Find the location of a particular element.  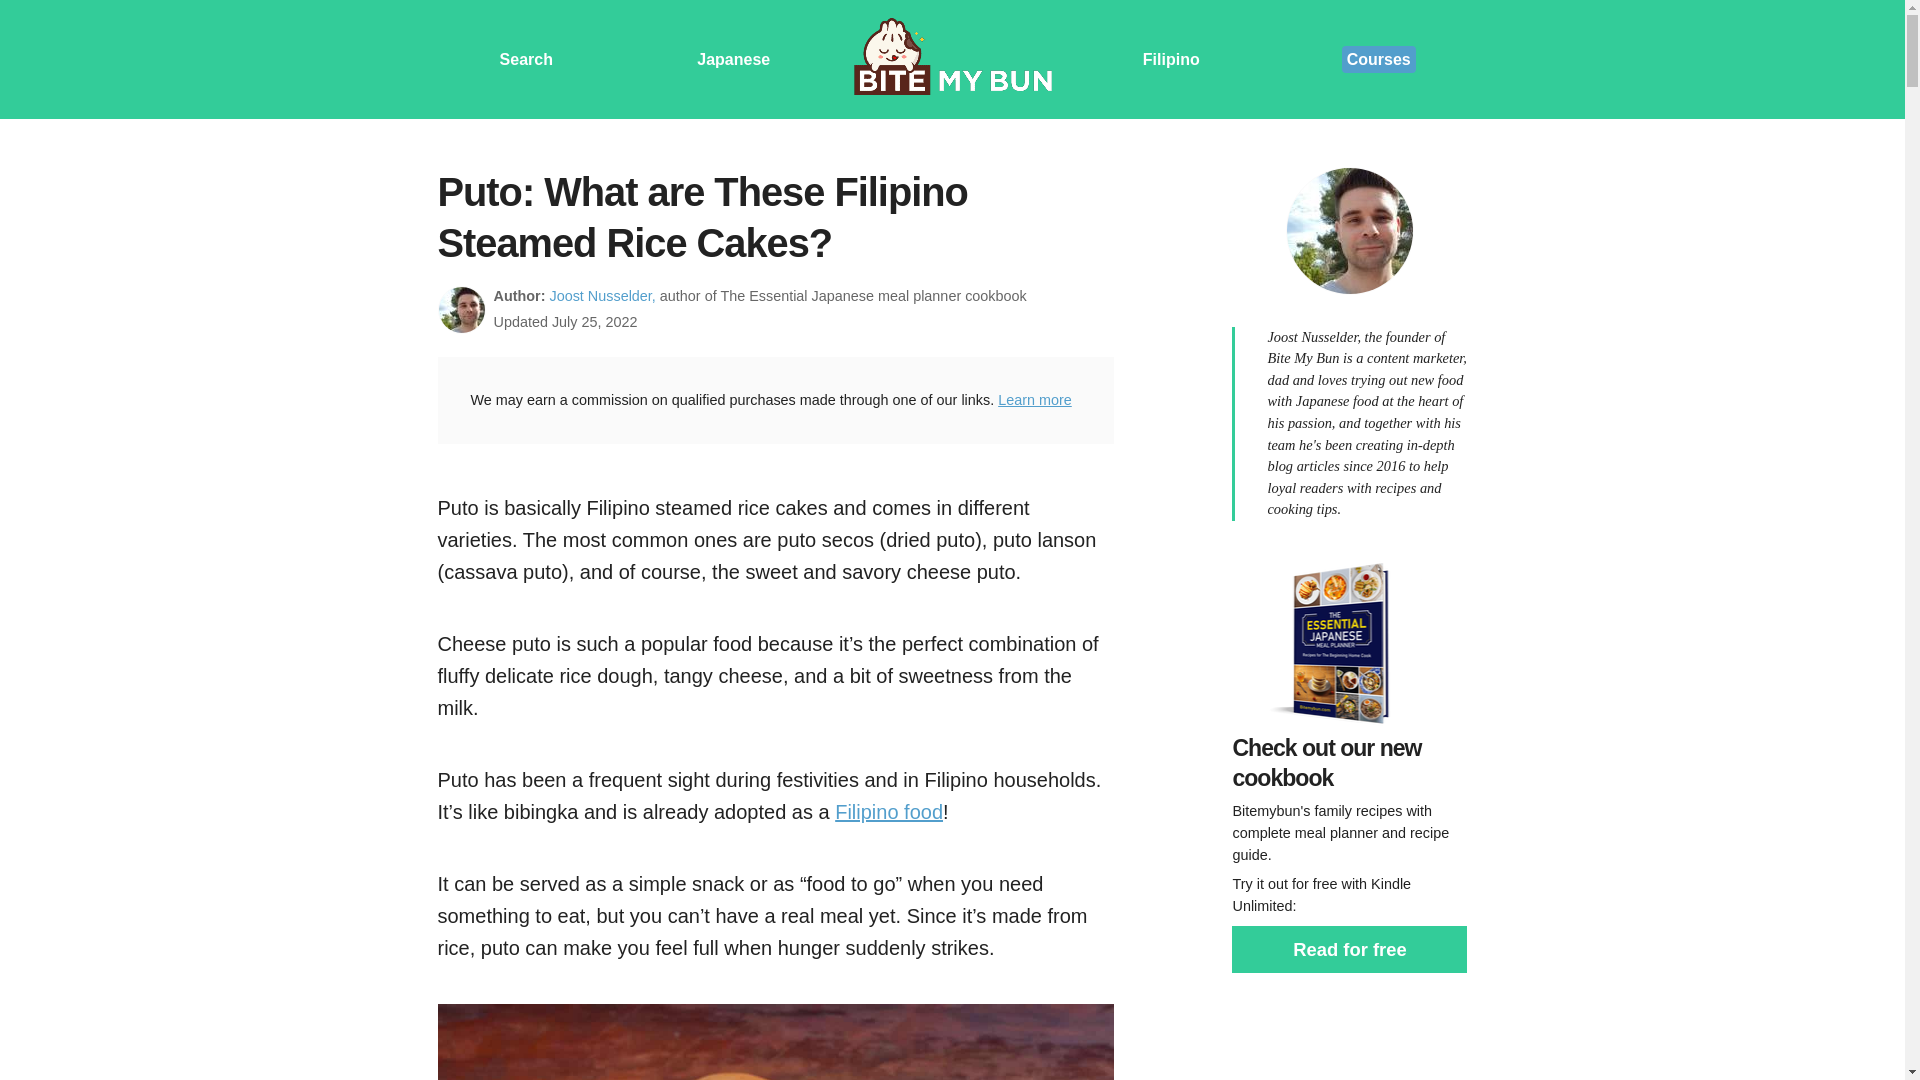

Filipino food is located at coordinates (888, 812).